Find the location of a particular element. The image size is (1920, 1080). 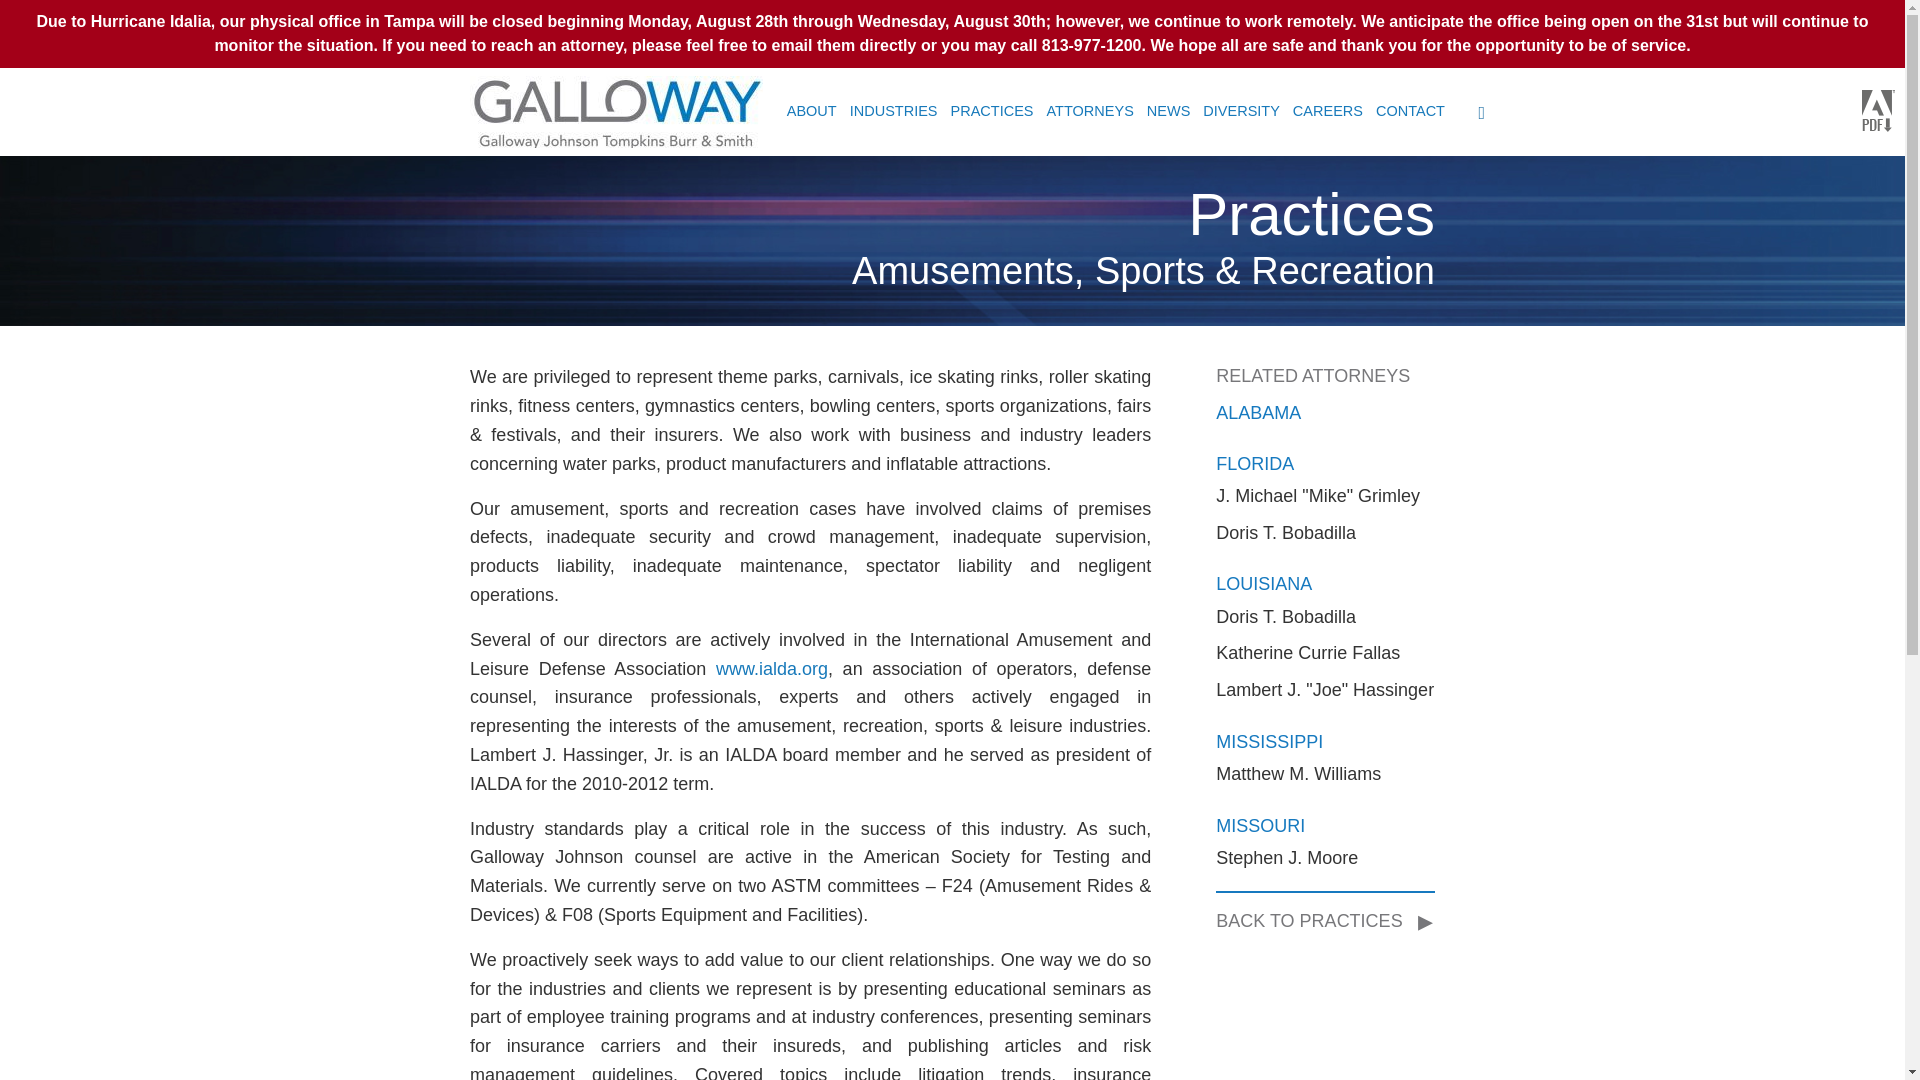

Matthew M. Williams is located at coordinates (1298, 774).